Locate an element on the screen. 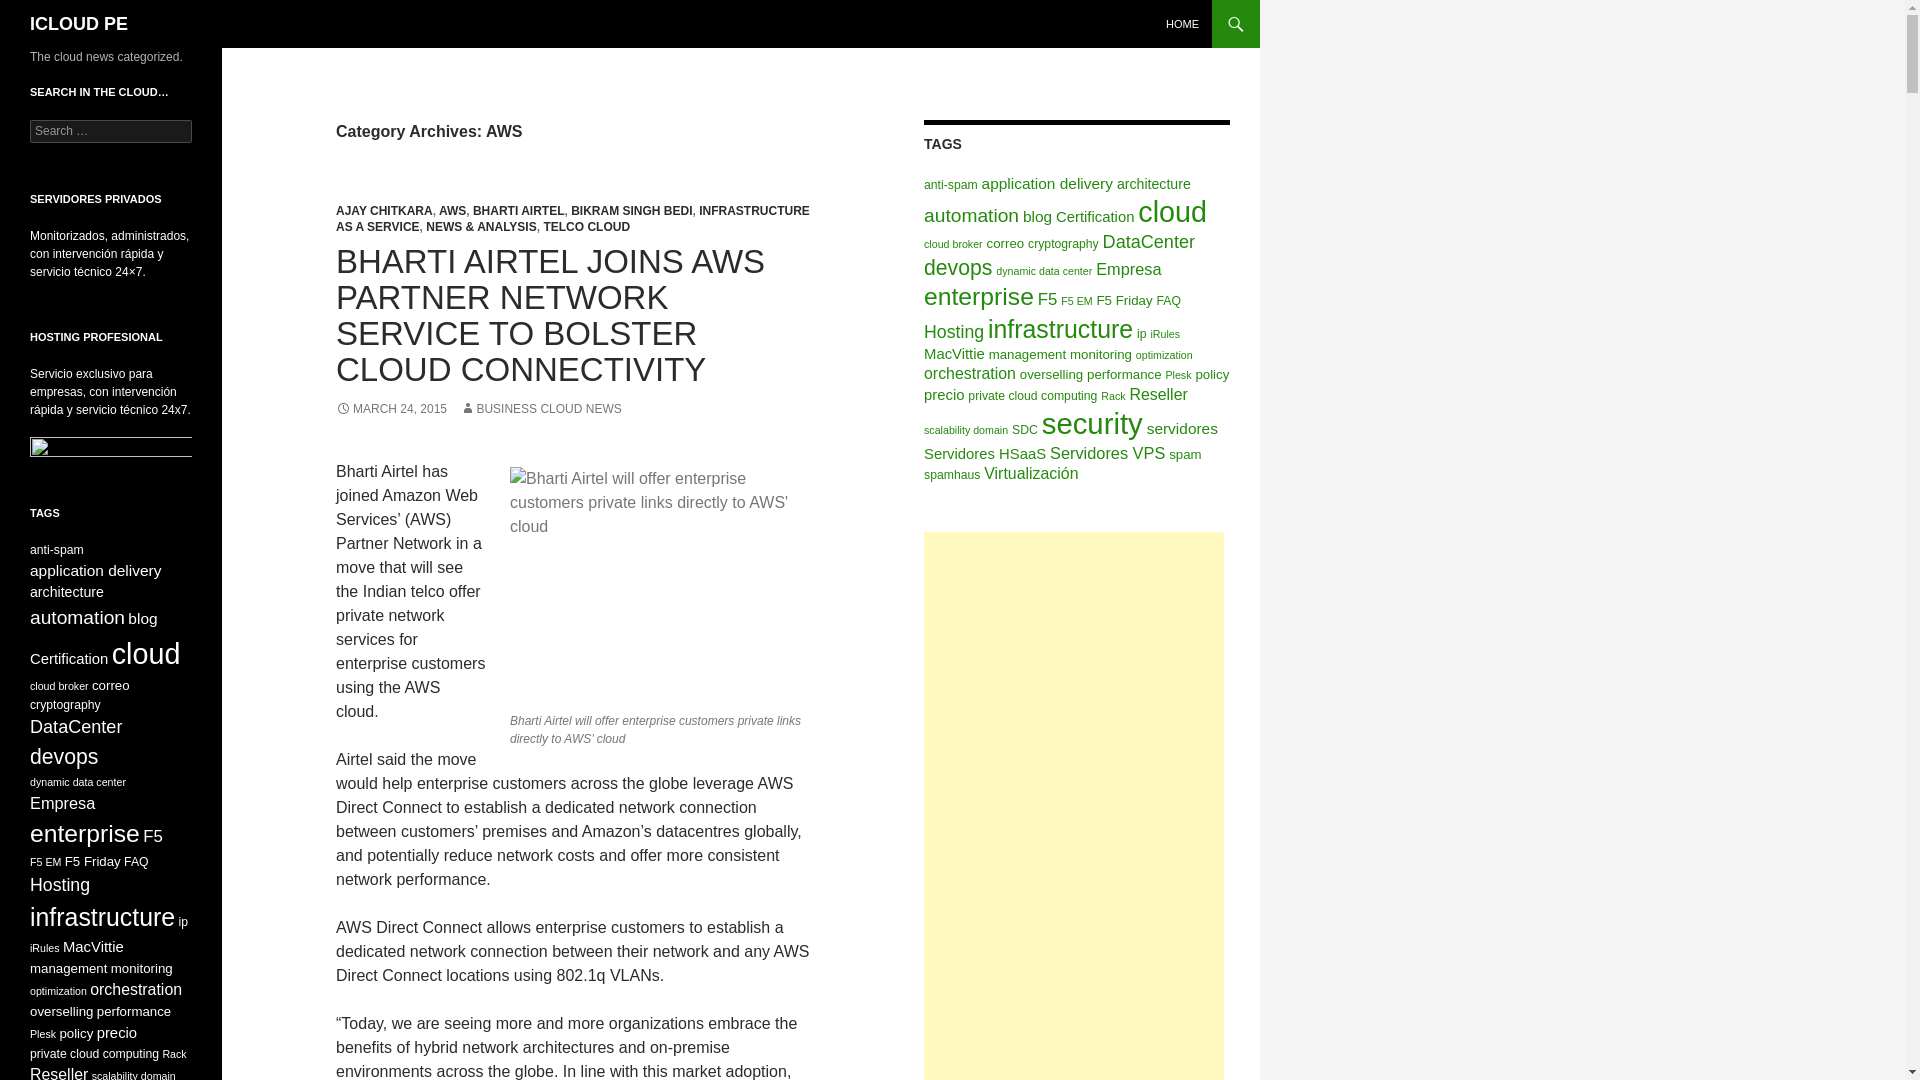  BUSINESS CLOUD NEWS is located at coordinates (540, 408).